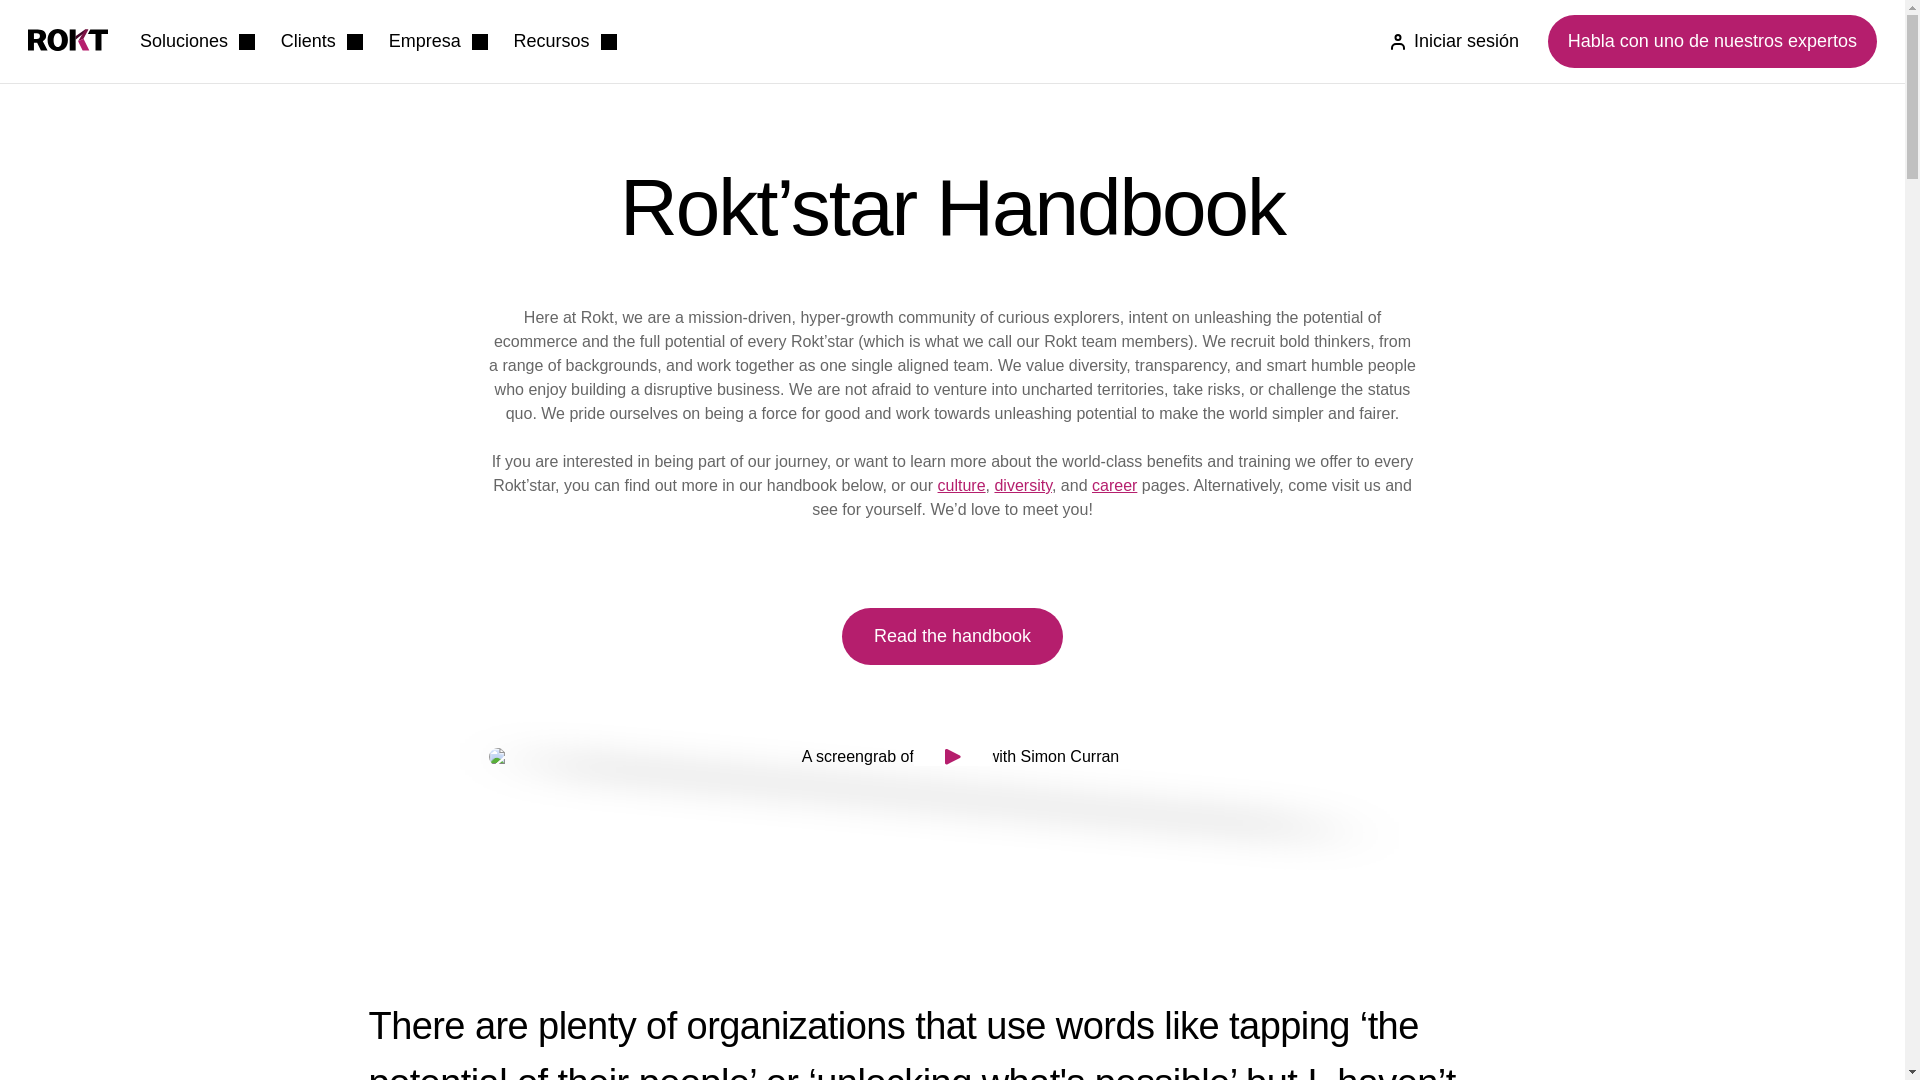 This screenshot has width=1920, height=1080. I want to click on culture, so click(962, 485).